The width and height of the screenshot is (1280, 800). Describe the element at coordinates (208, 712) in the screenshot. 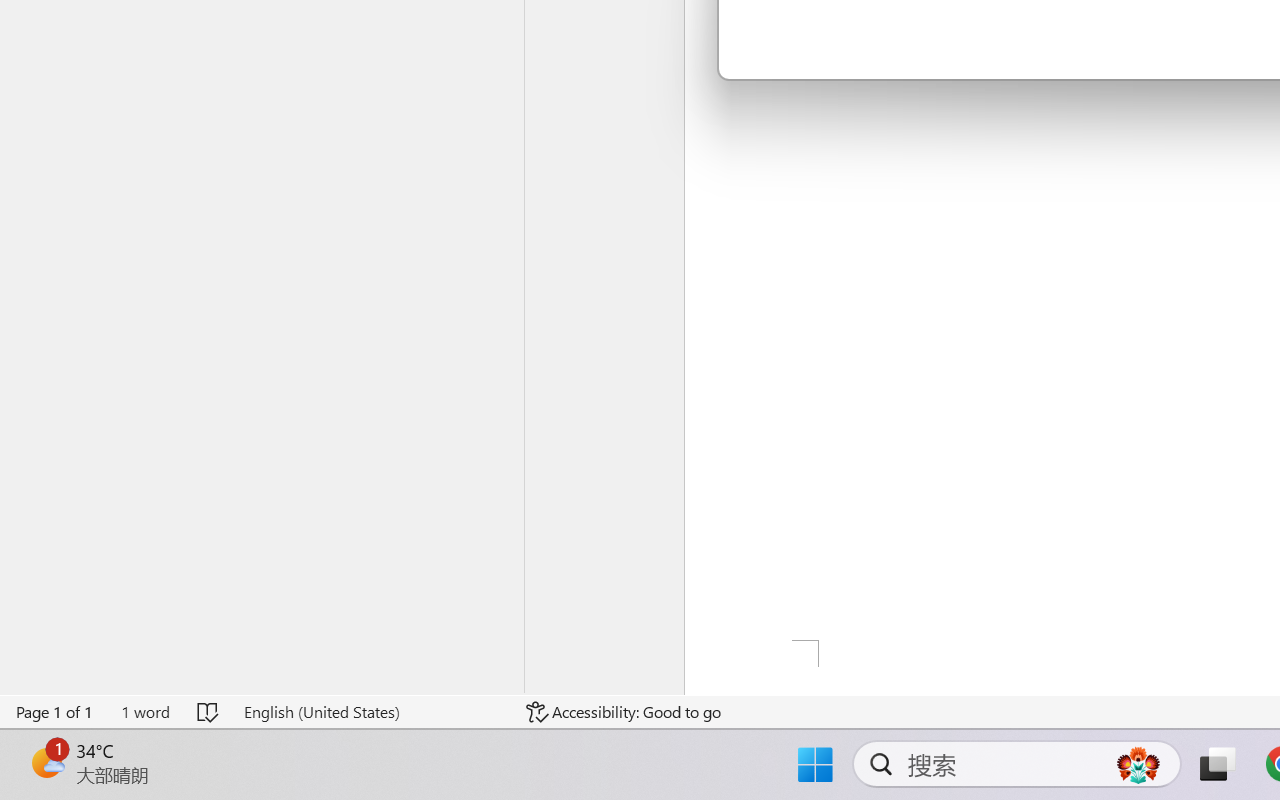

I see `Spelling and Grammar Check No Errors` at that location.